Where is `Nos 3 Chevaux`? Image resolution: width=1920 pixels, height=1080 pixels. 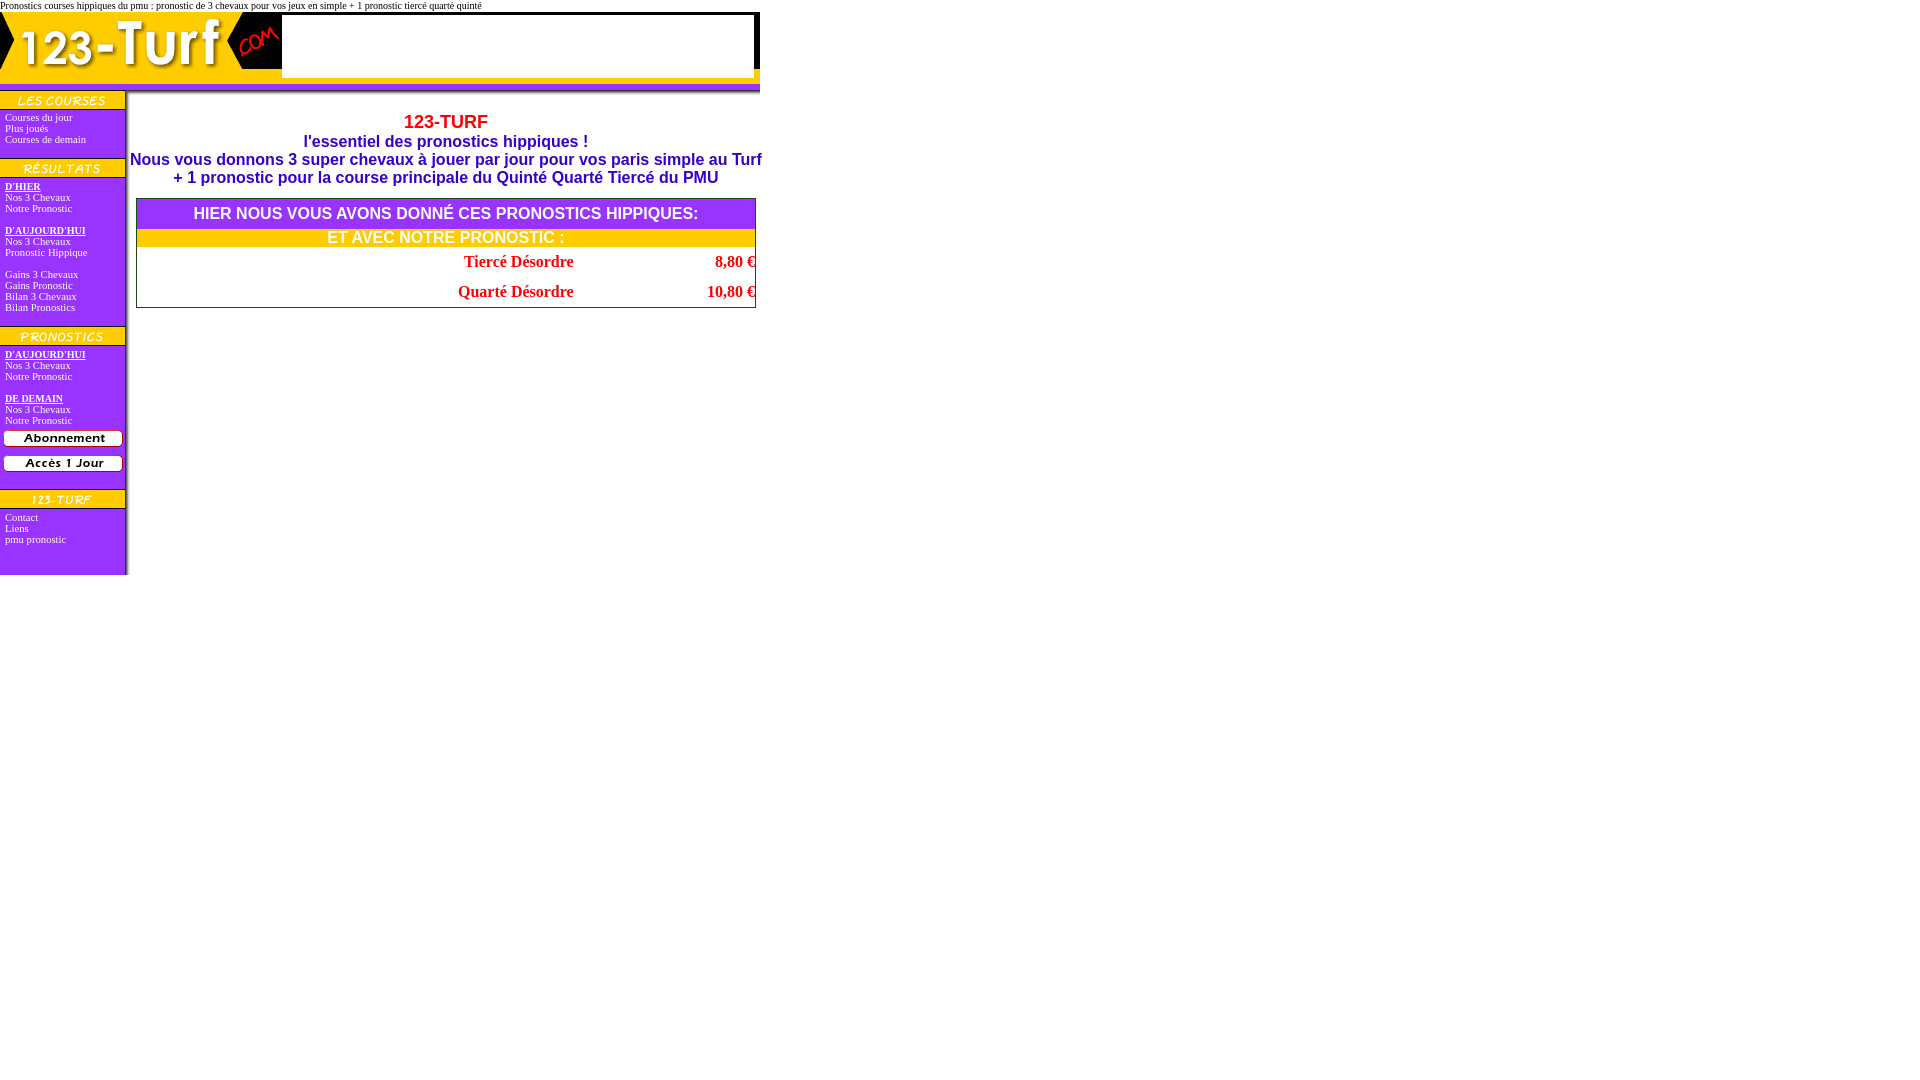 Nos 3 Chevaux is located at coordinates (38, 410).